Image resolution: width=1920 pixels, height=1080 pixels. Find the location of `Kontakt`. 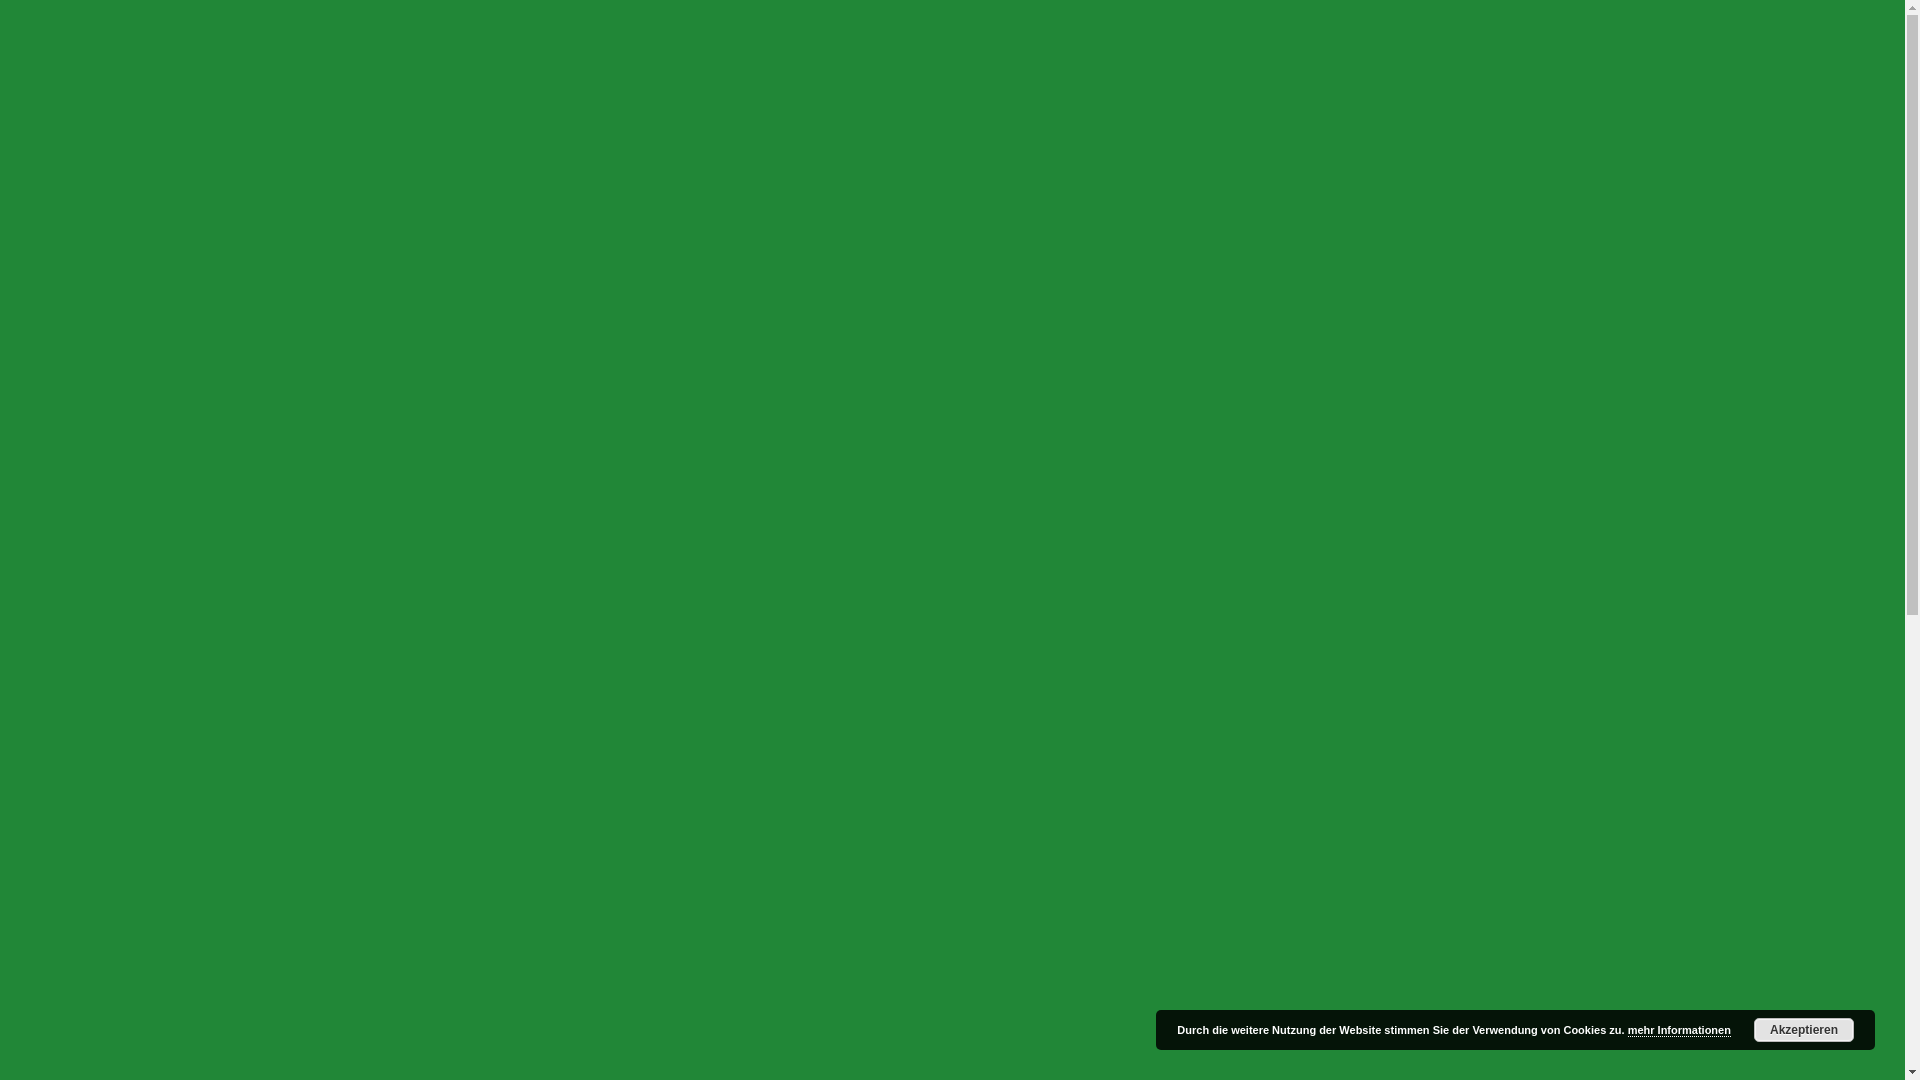

Kontakt is located at coordinates (74, 158).